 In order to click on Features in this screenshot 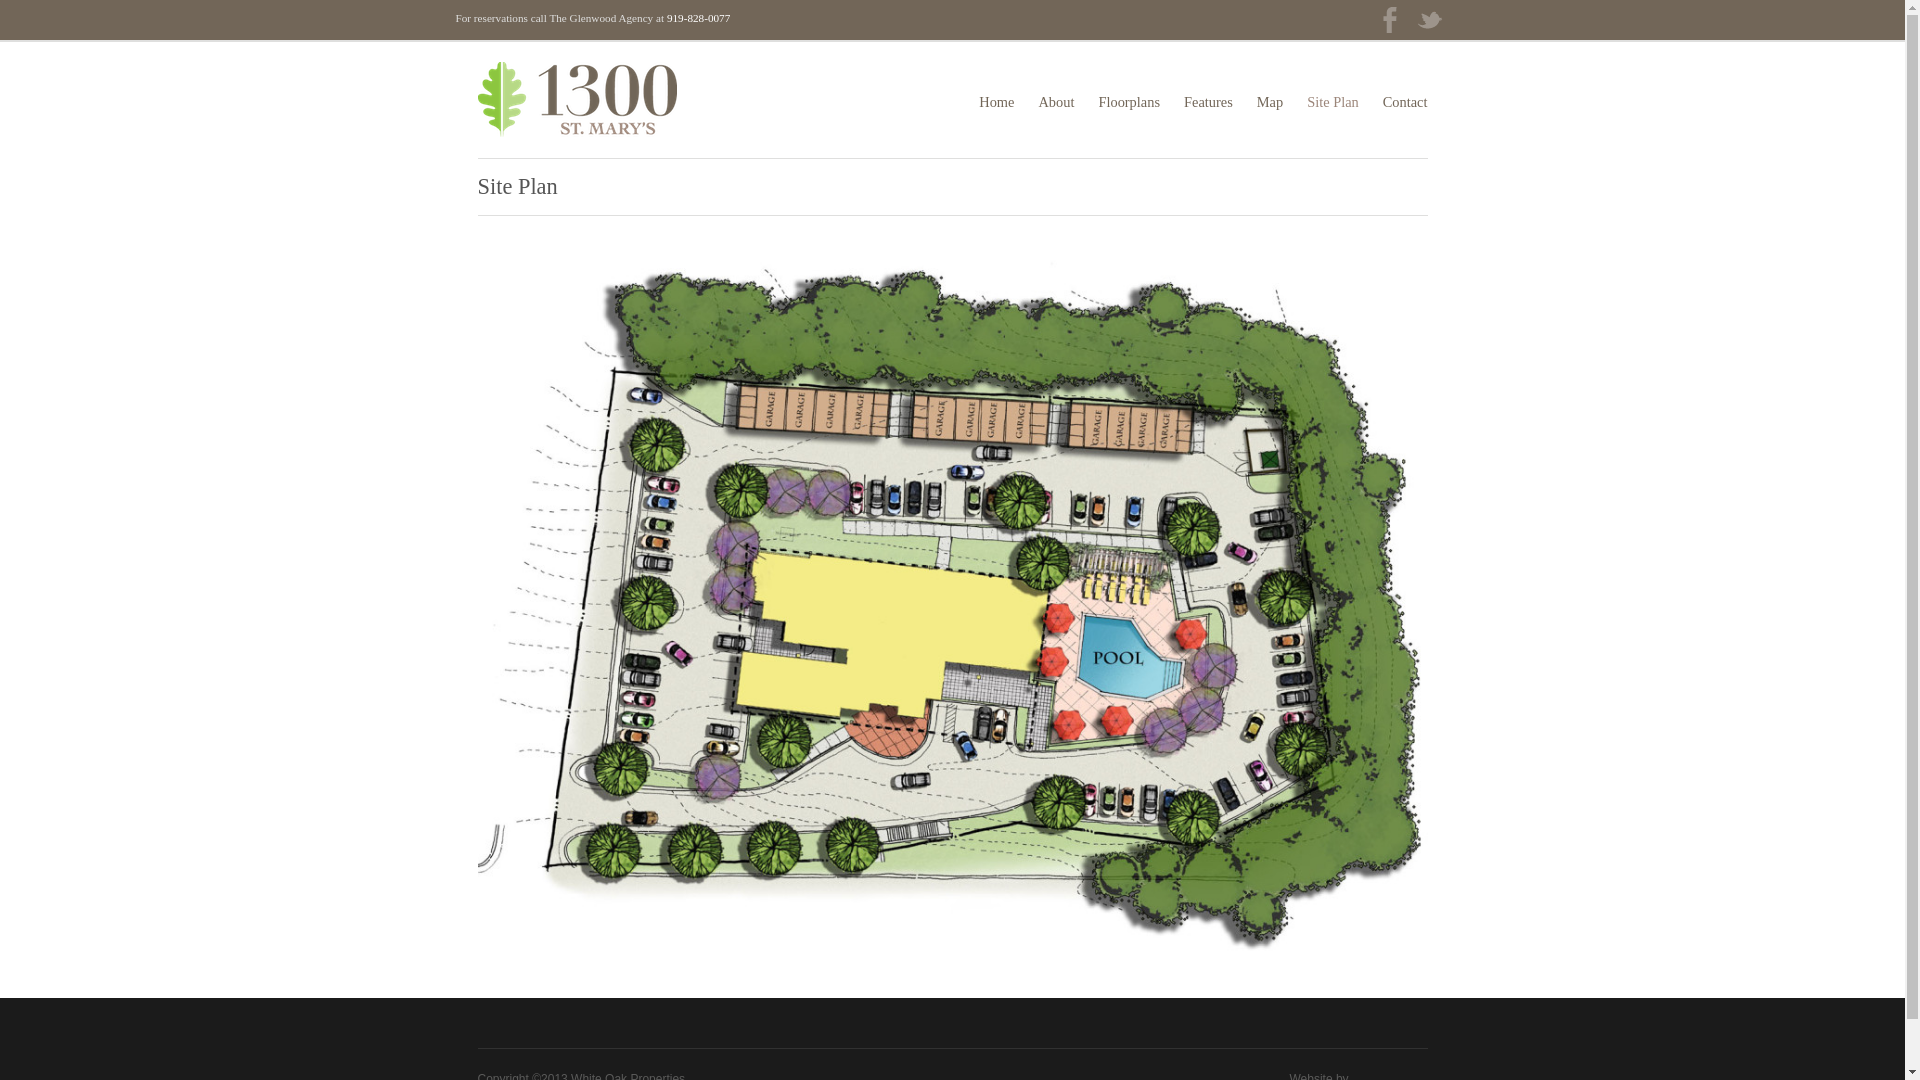, I will do `click(1208, 102)`.